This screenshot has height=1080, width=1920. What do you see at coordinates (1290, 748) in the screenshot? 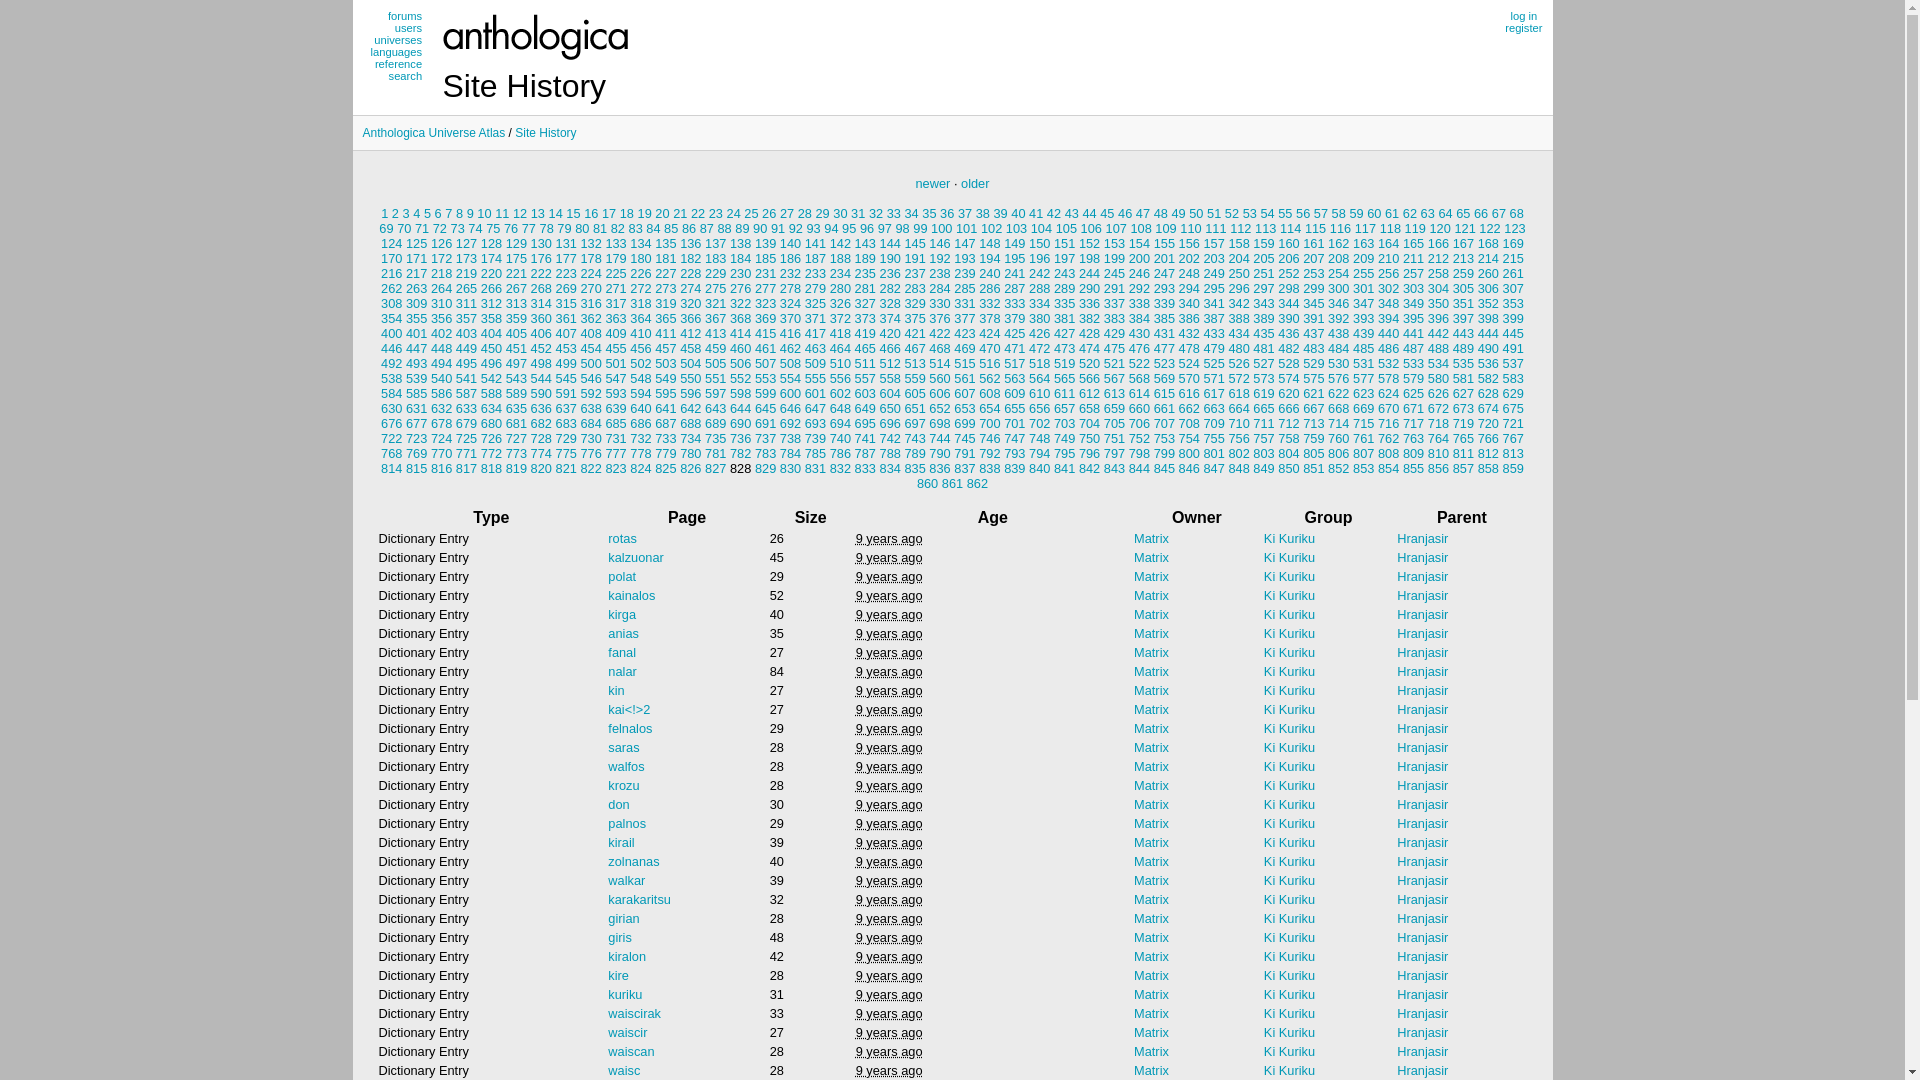
I see `Ki Kuriku` at bounding box center [1290, 748].